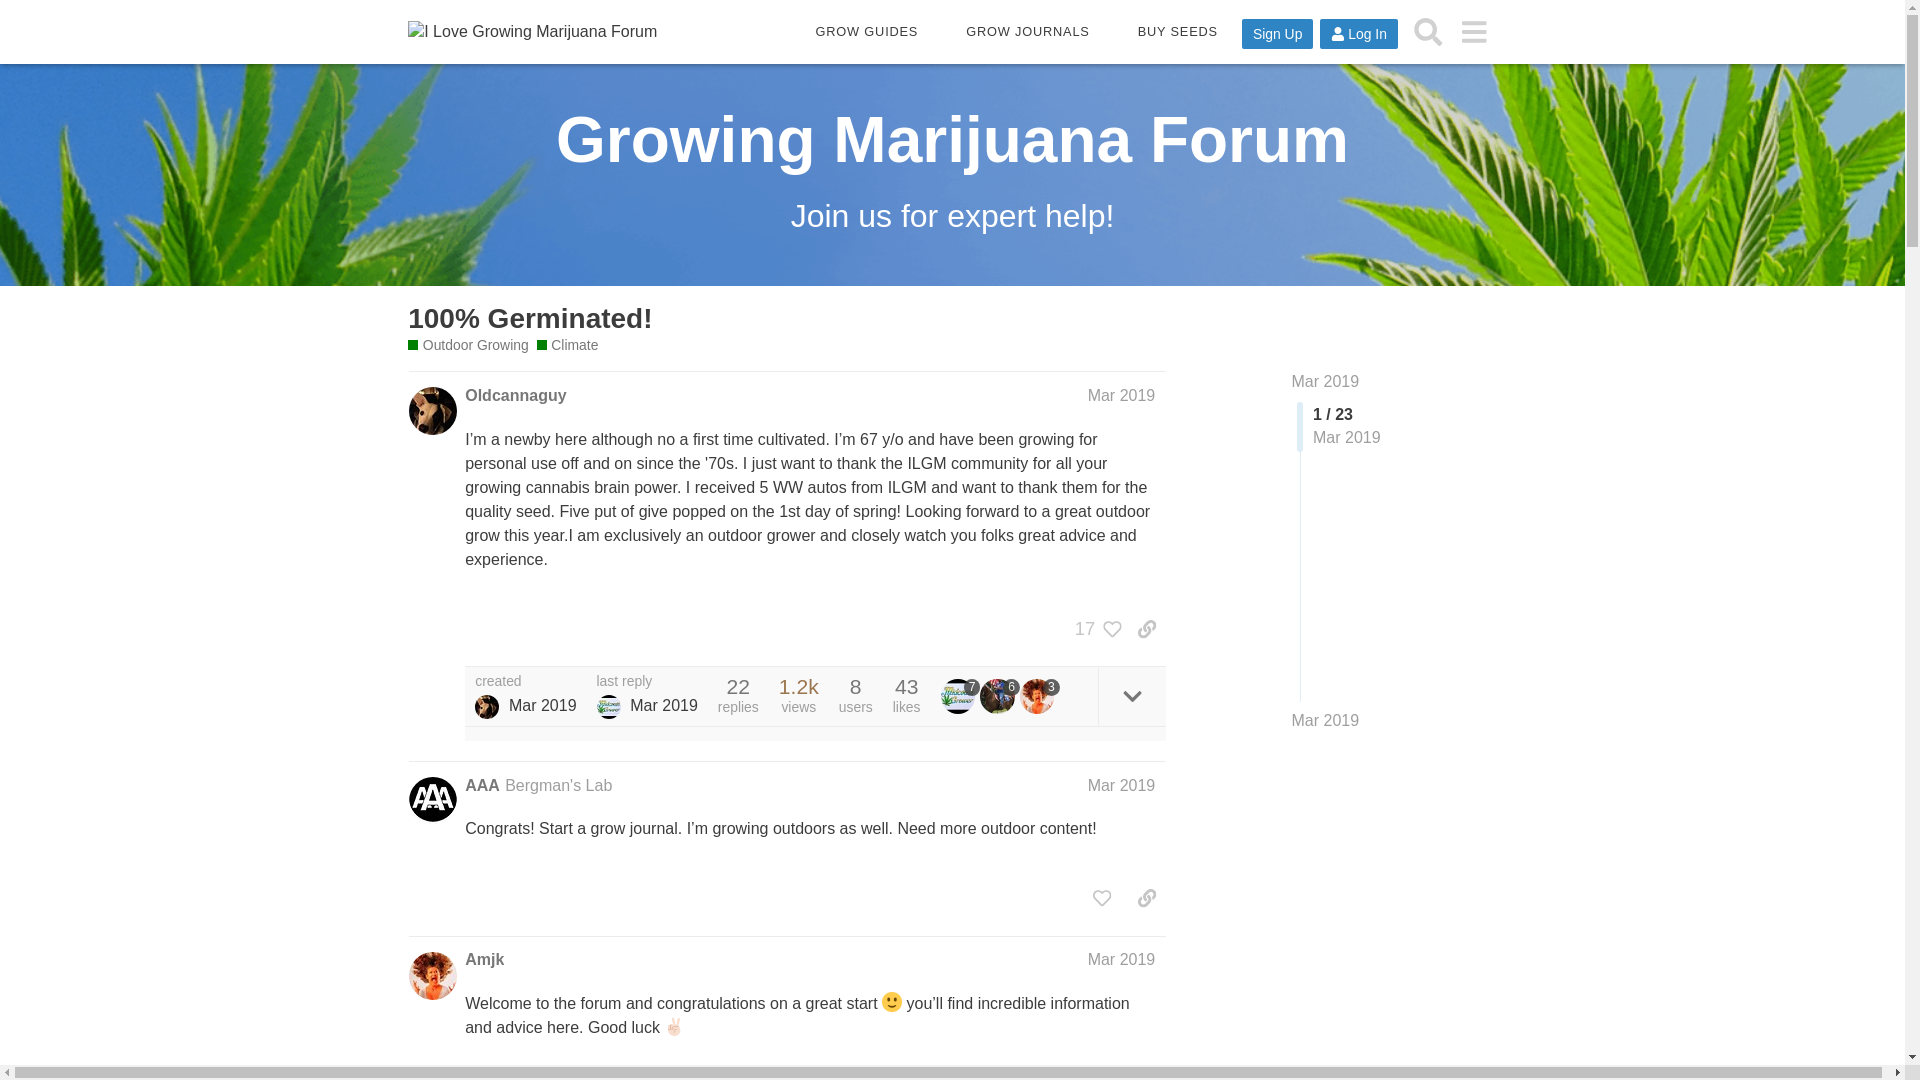 This screenshot has width=1920, height=1080. Describe the element at coordinates (515, 396) in the screenshot. I see `Oldcannaguy` at that location.